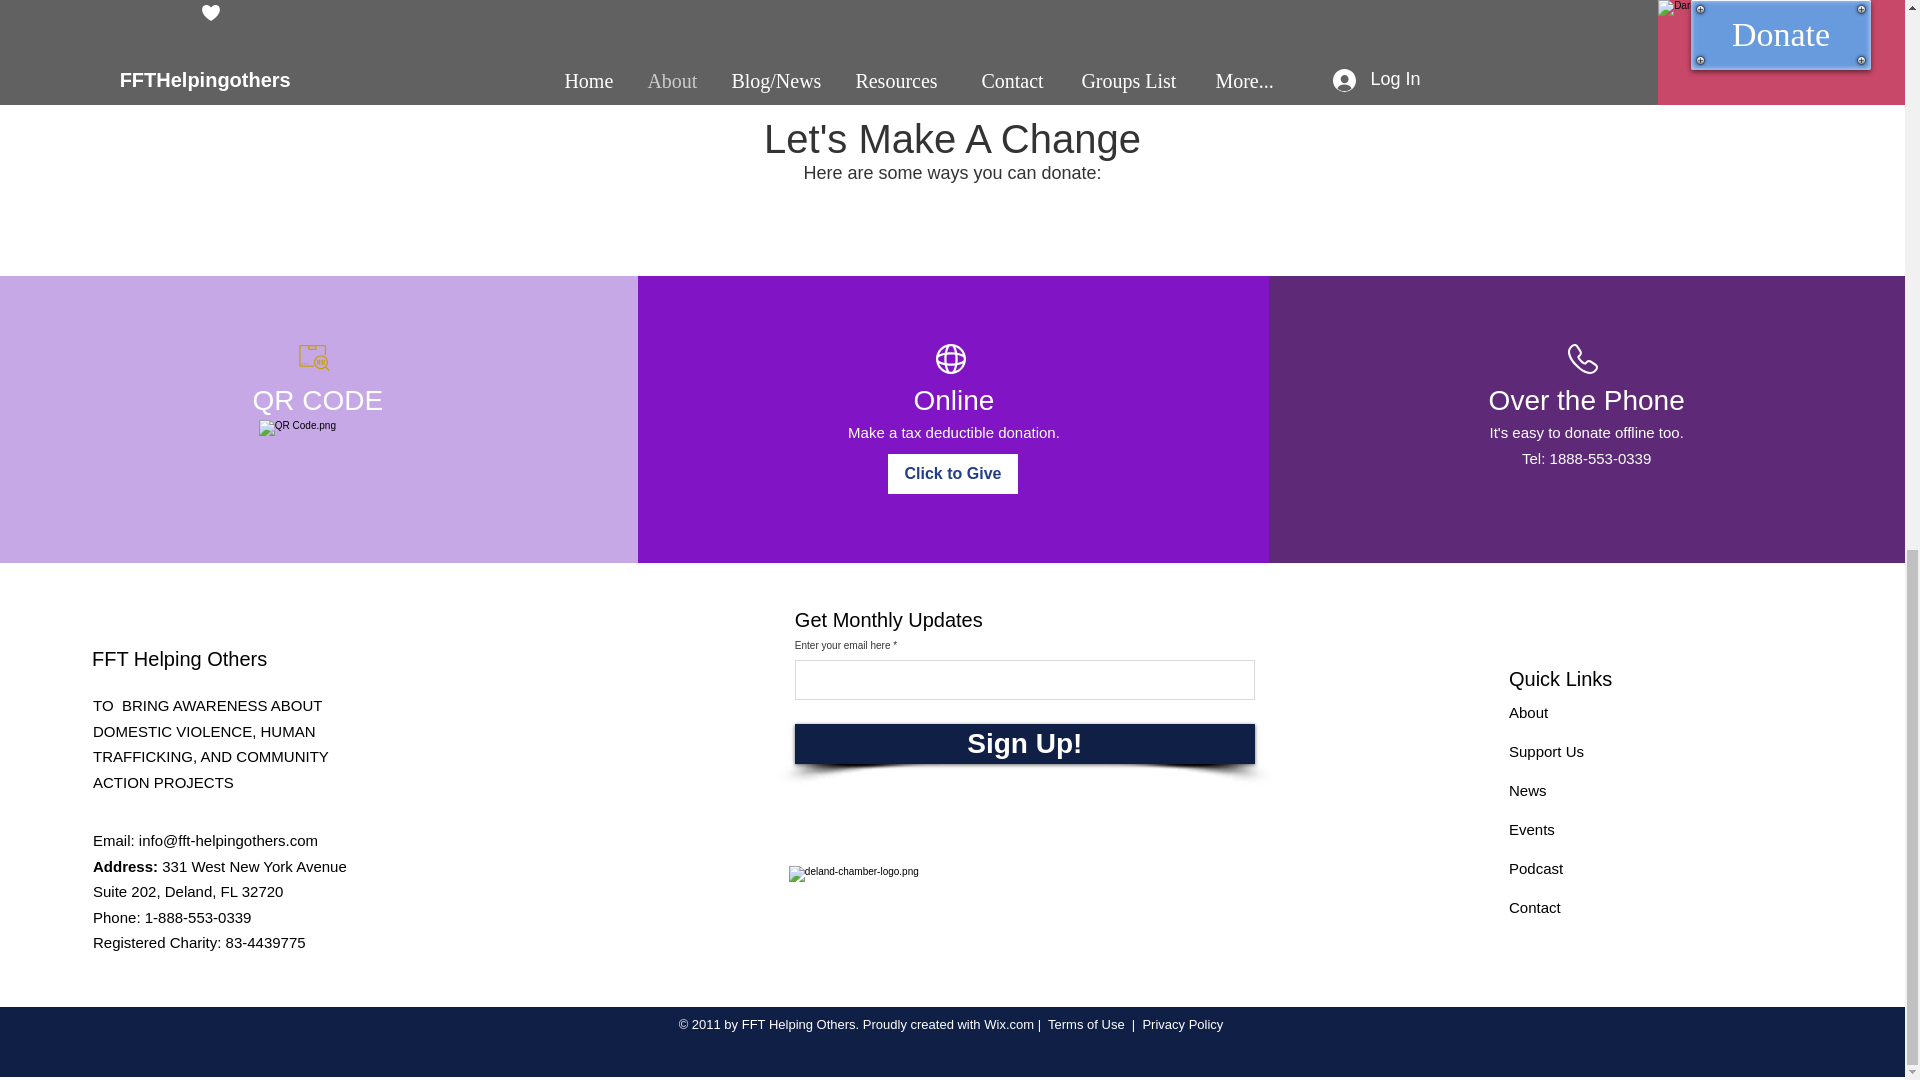 The height and width of the screenshot is (1080, 1920). Describe the element at coordinates (1528, 790) in the screenshot. I see `News` at that location.